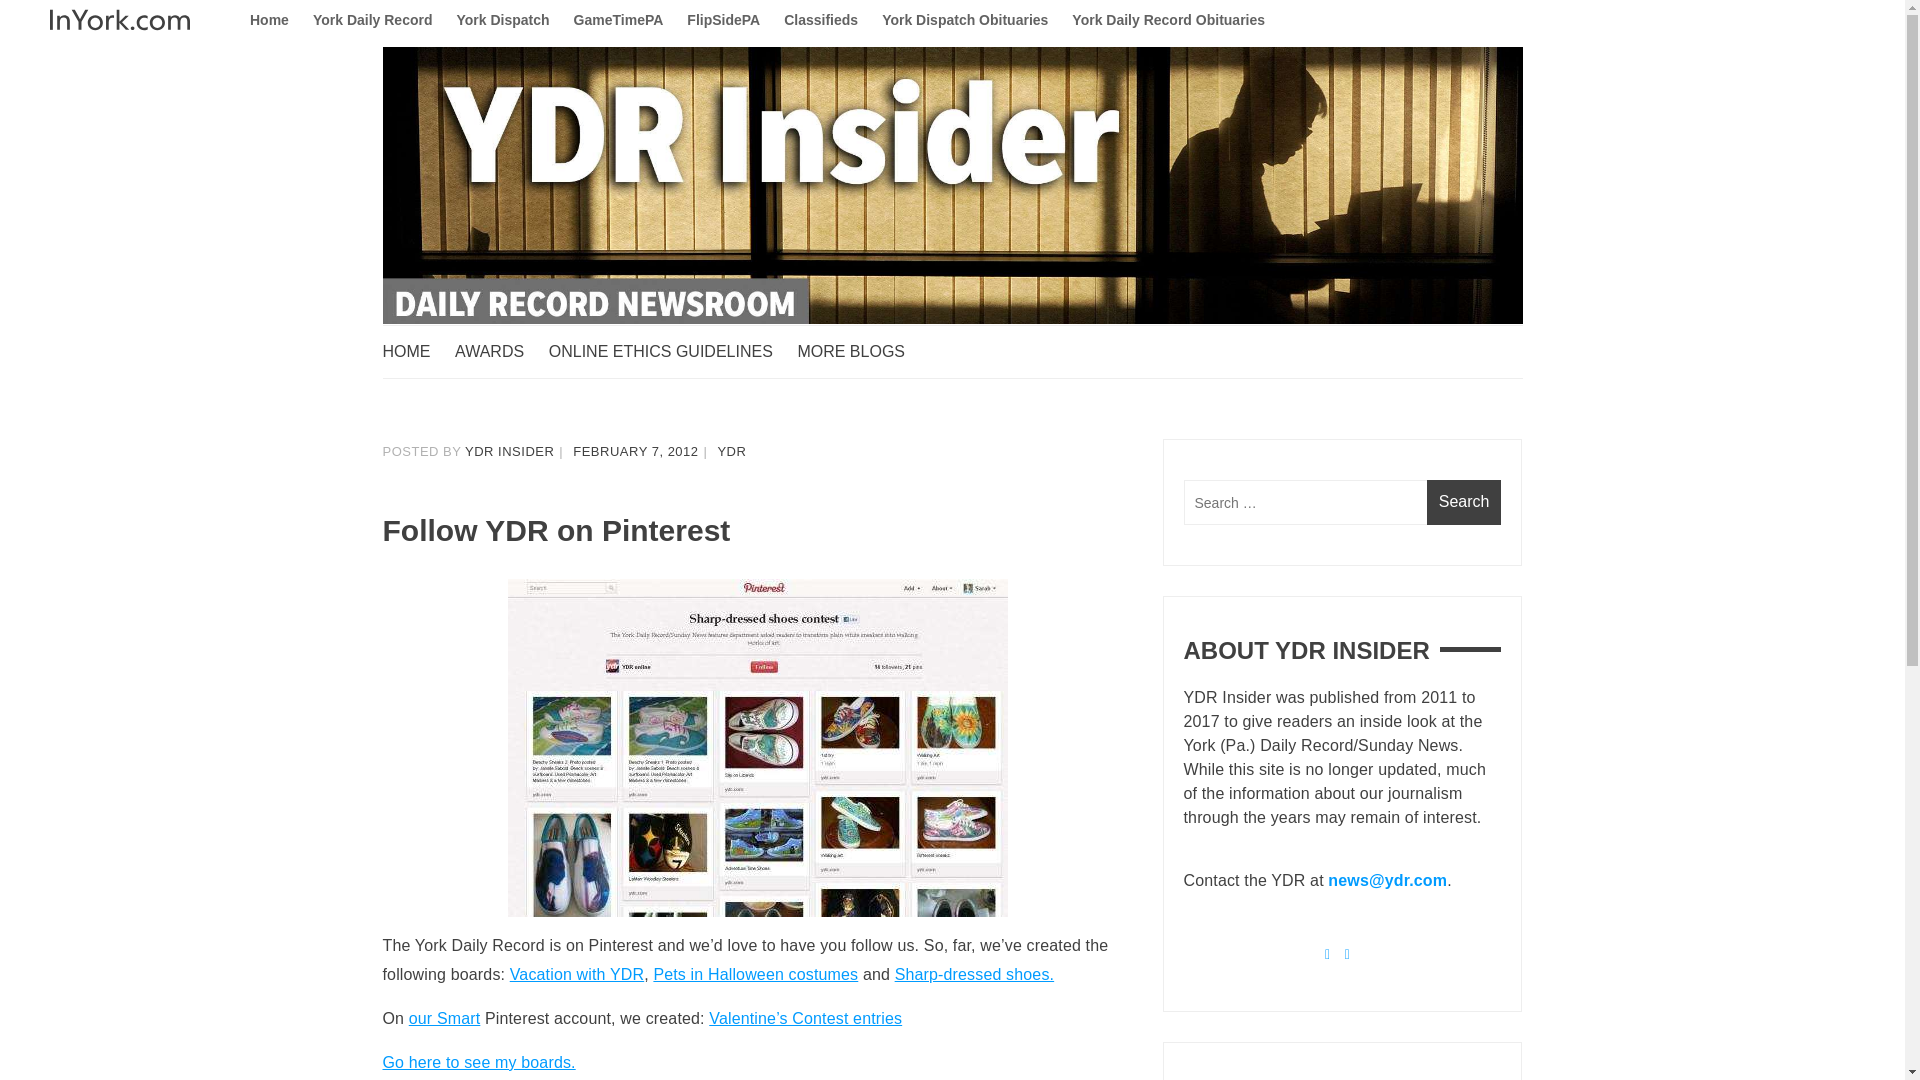 The height and width of the screenshot is (1080, 1920). I want to click on YDR INSIDER, so click(509, 451).